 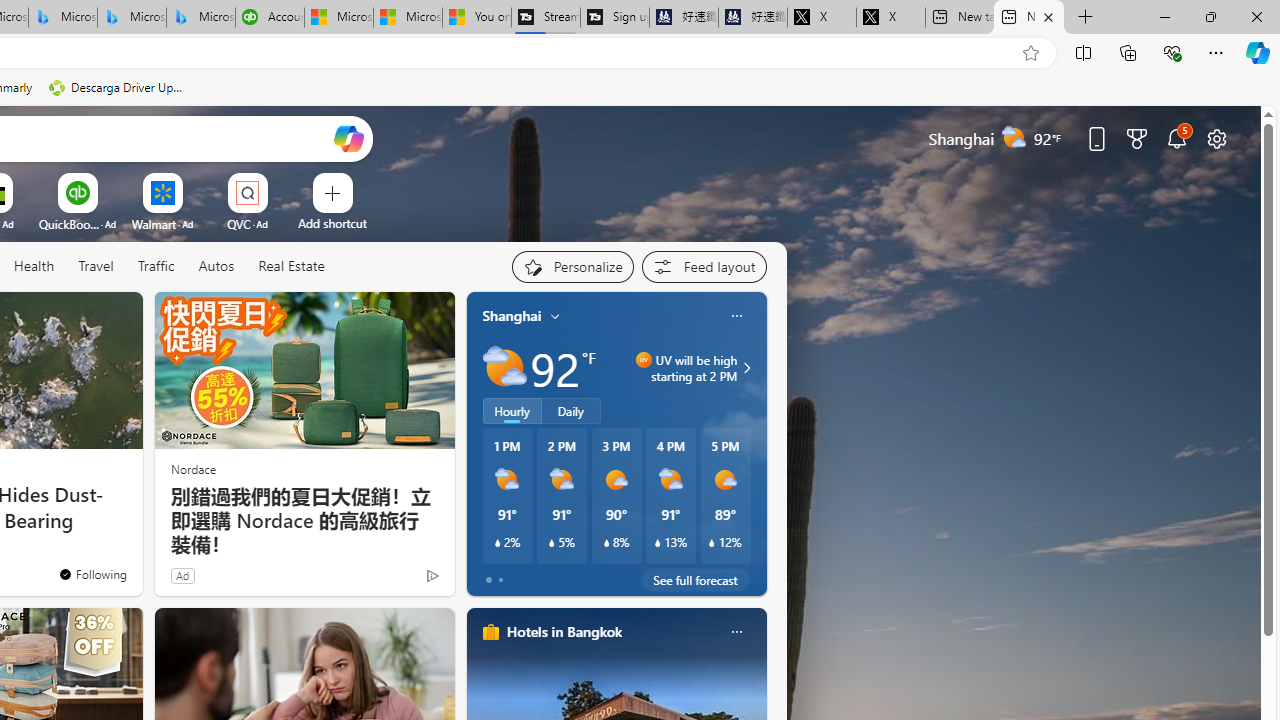 I want to click on Descarga Driver Updater, so click(x=118, y=88).